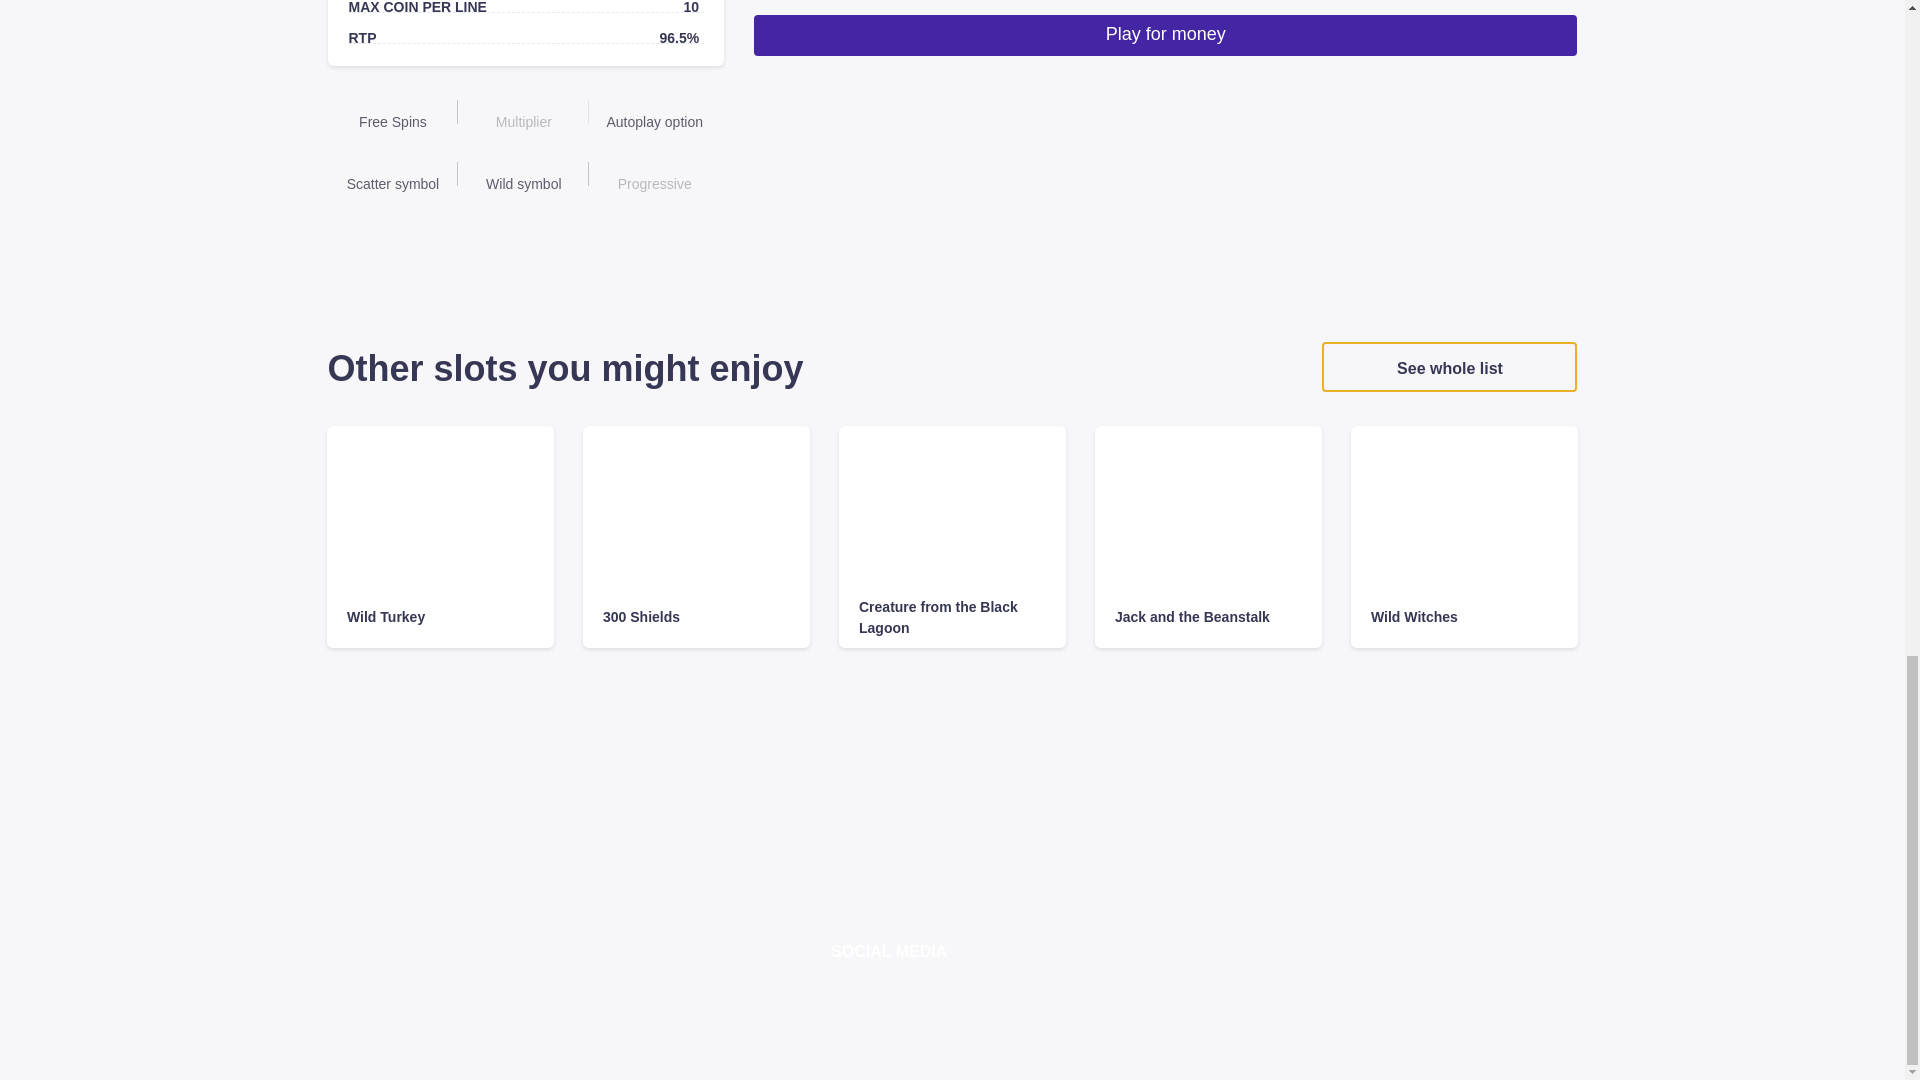  What do you see at coordinates (952, 618) in the screenshot?
I see `Creature from the Black Lagoon` at bounding box center [952, 618].